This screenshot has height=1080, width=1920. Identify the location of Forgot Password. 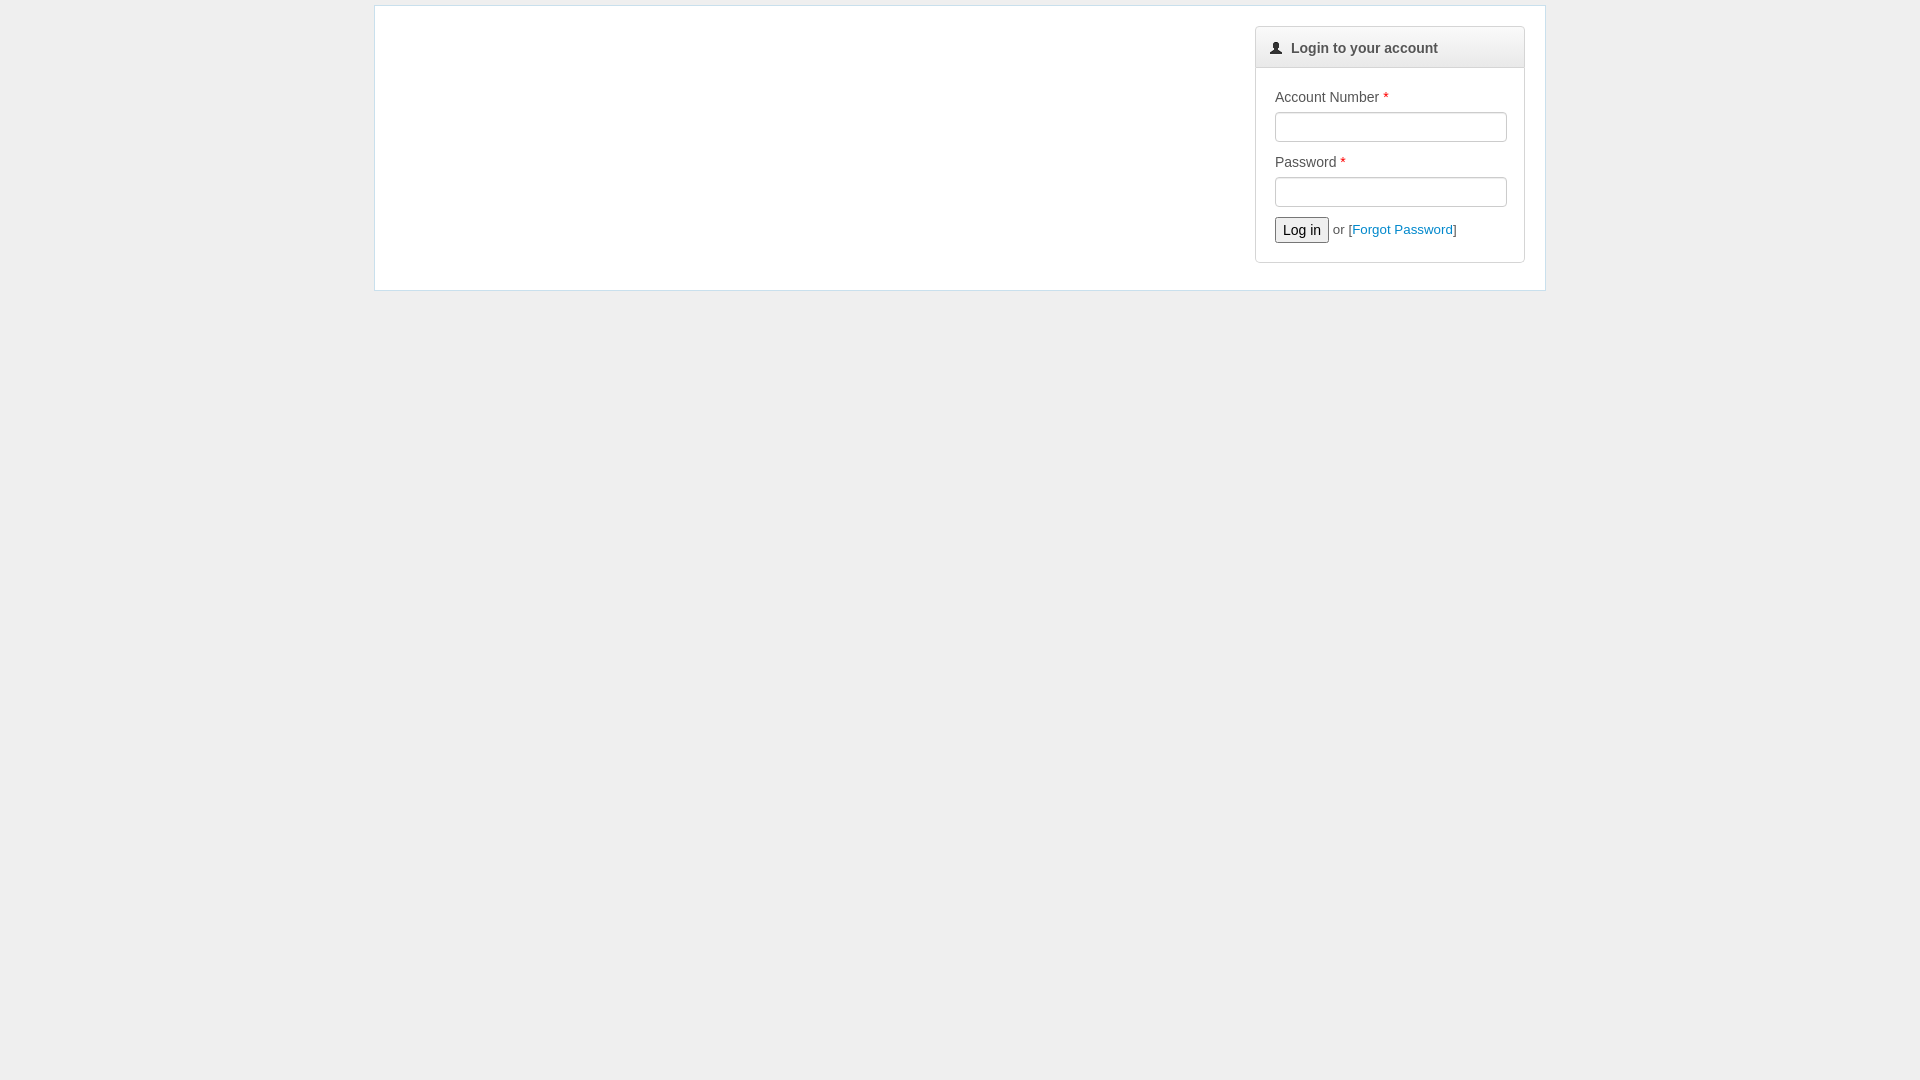
(1402, 230).